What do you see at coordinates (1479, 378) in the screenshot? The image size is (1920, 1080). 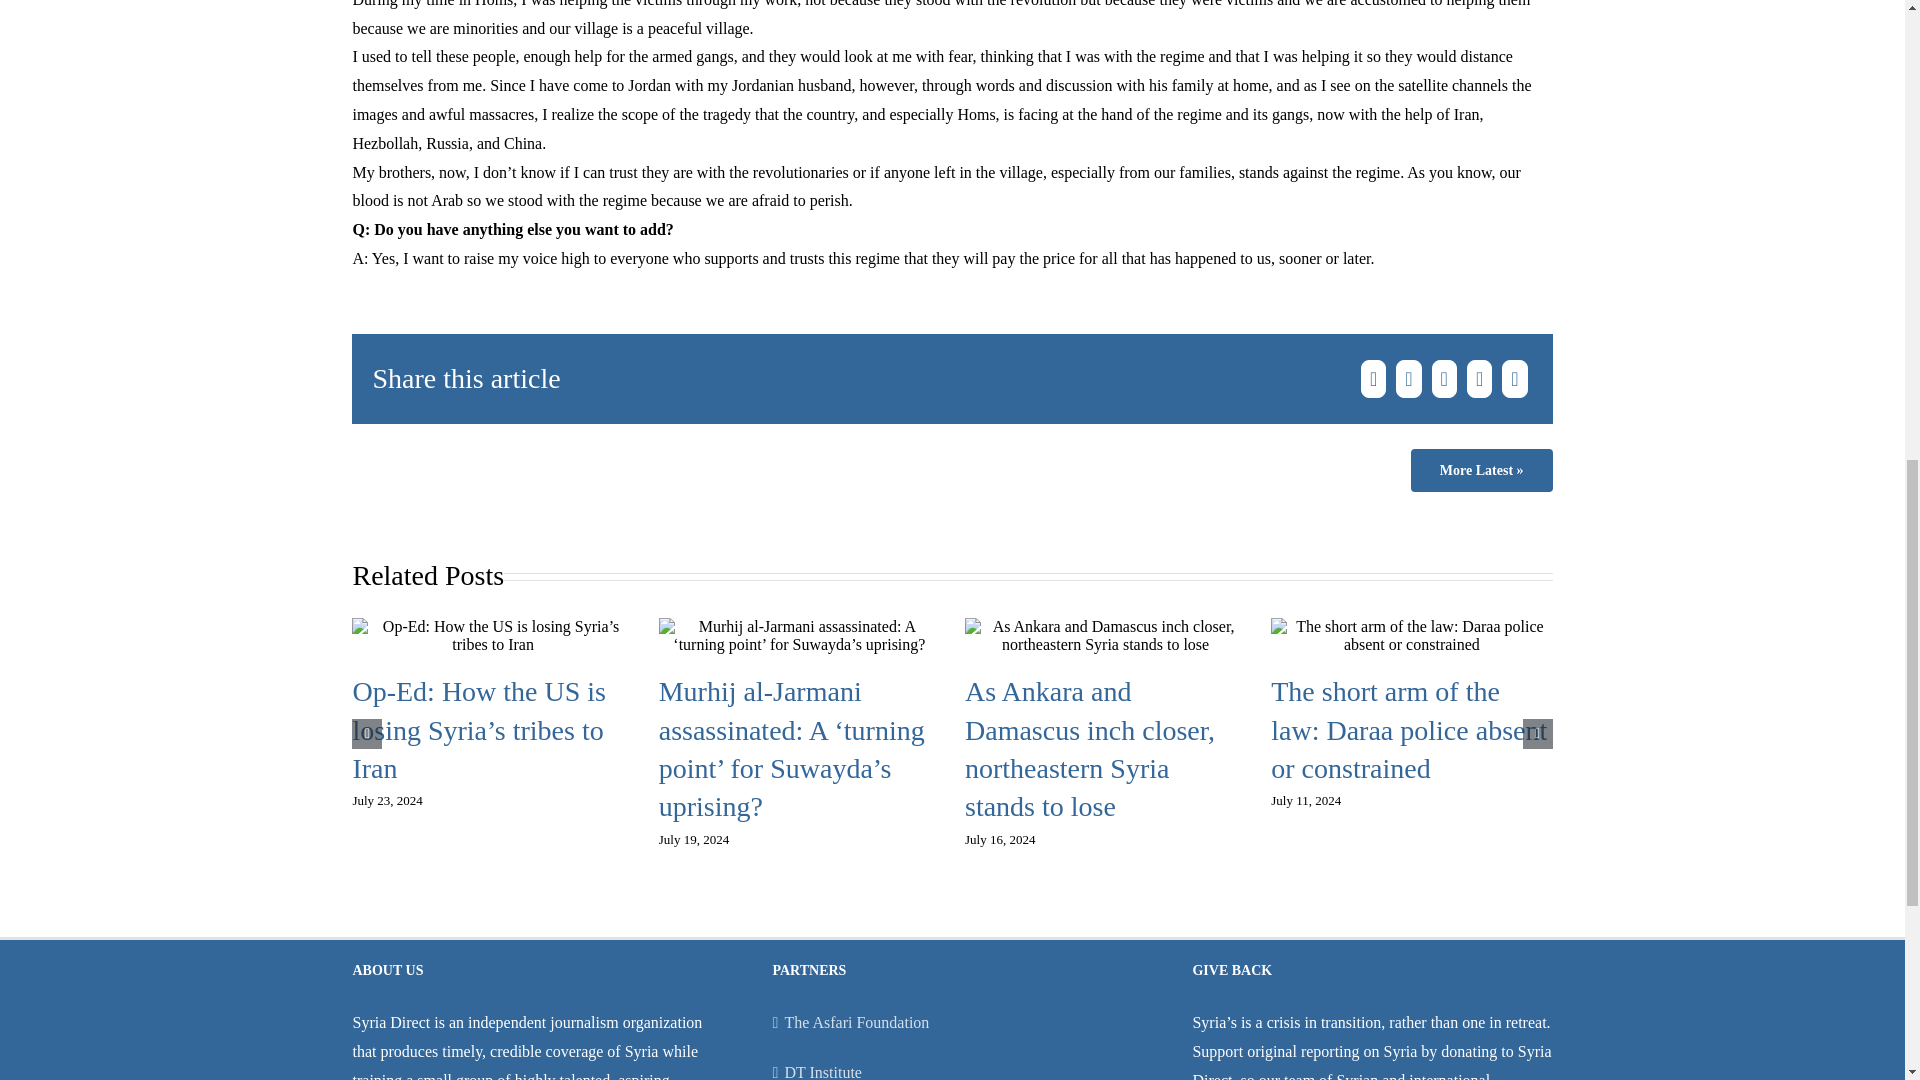 I see `WhatsApp` at bounding box center [1479, 378].